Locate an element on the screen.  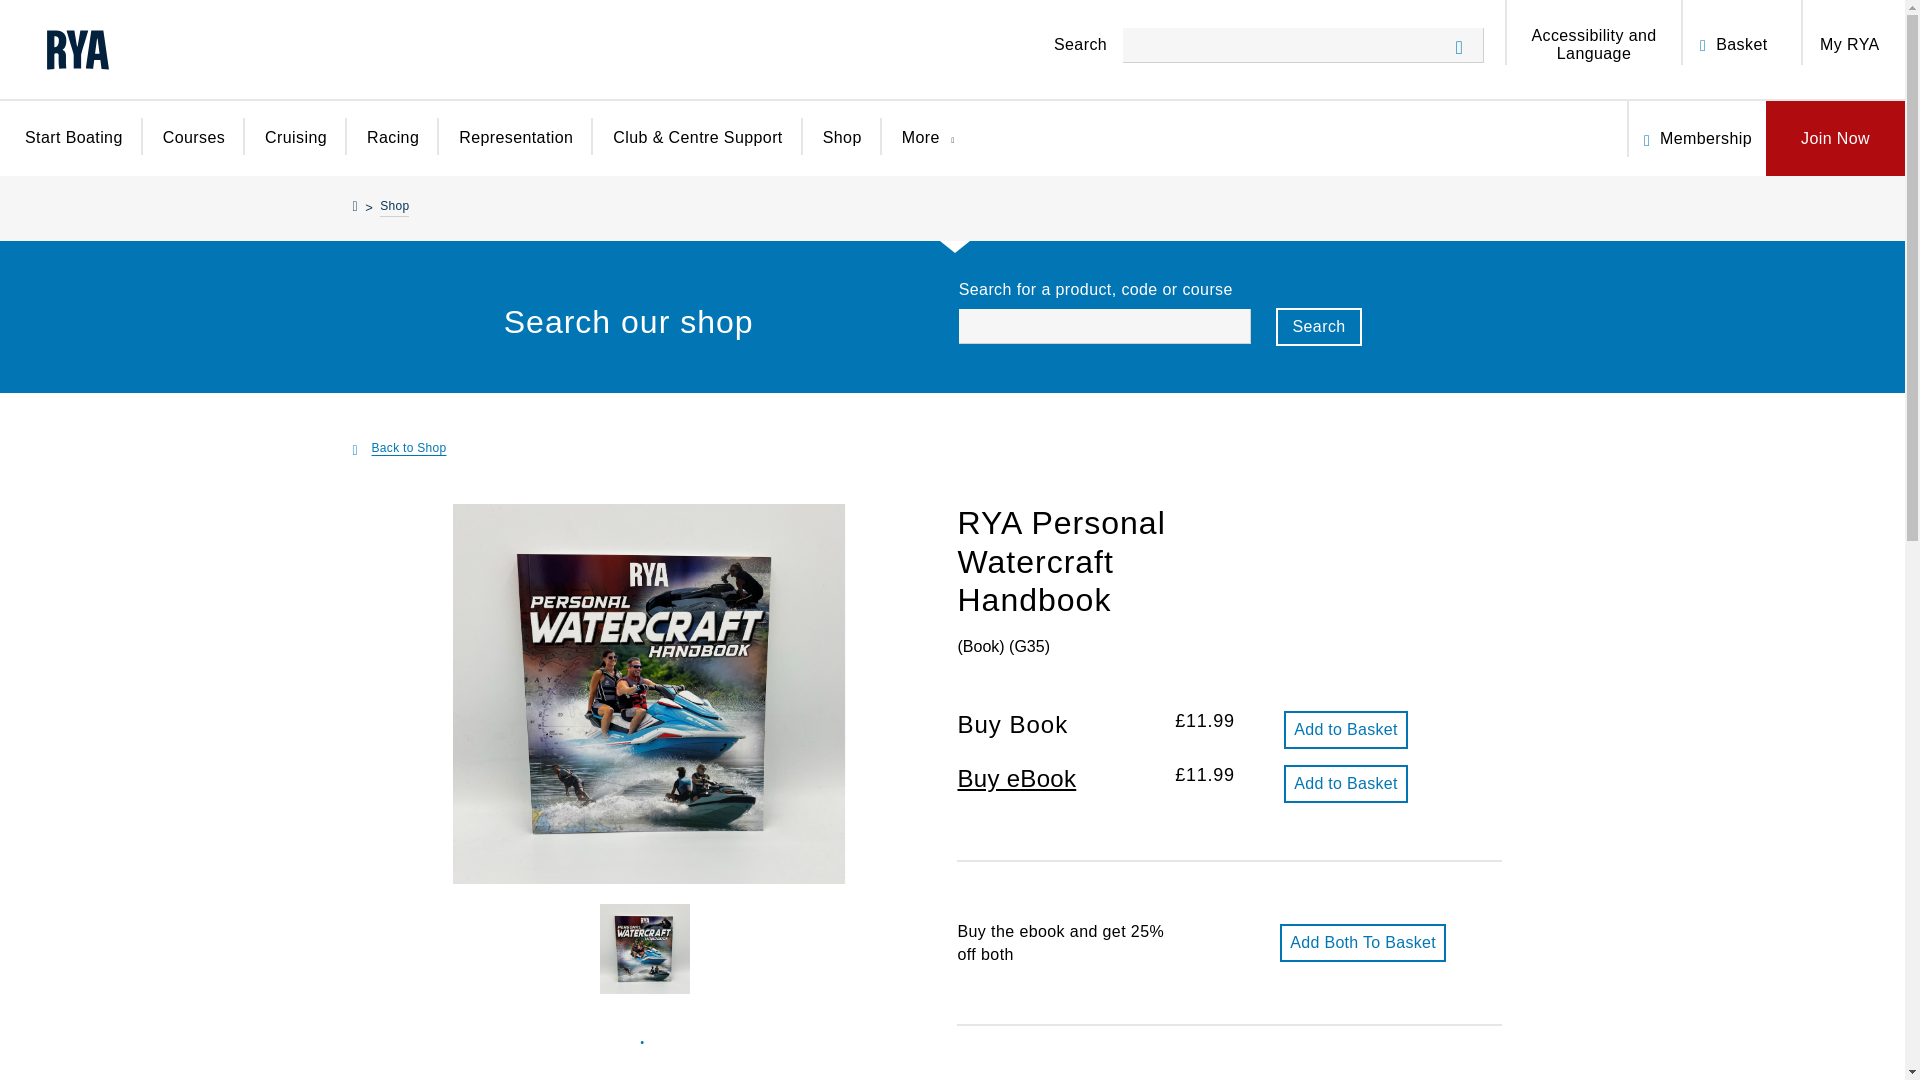
Search is located at coordinates (1318, 326).